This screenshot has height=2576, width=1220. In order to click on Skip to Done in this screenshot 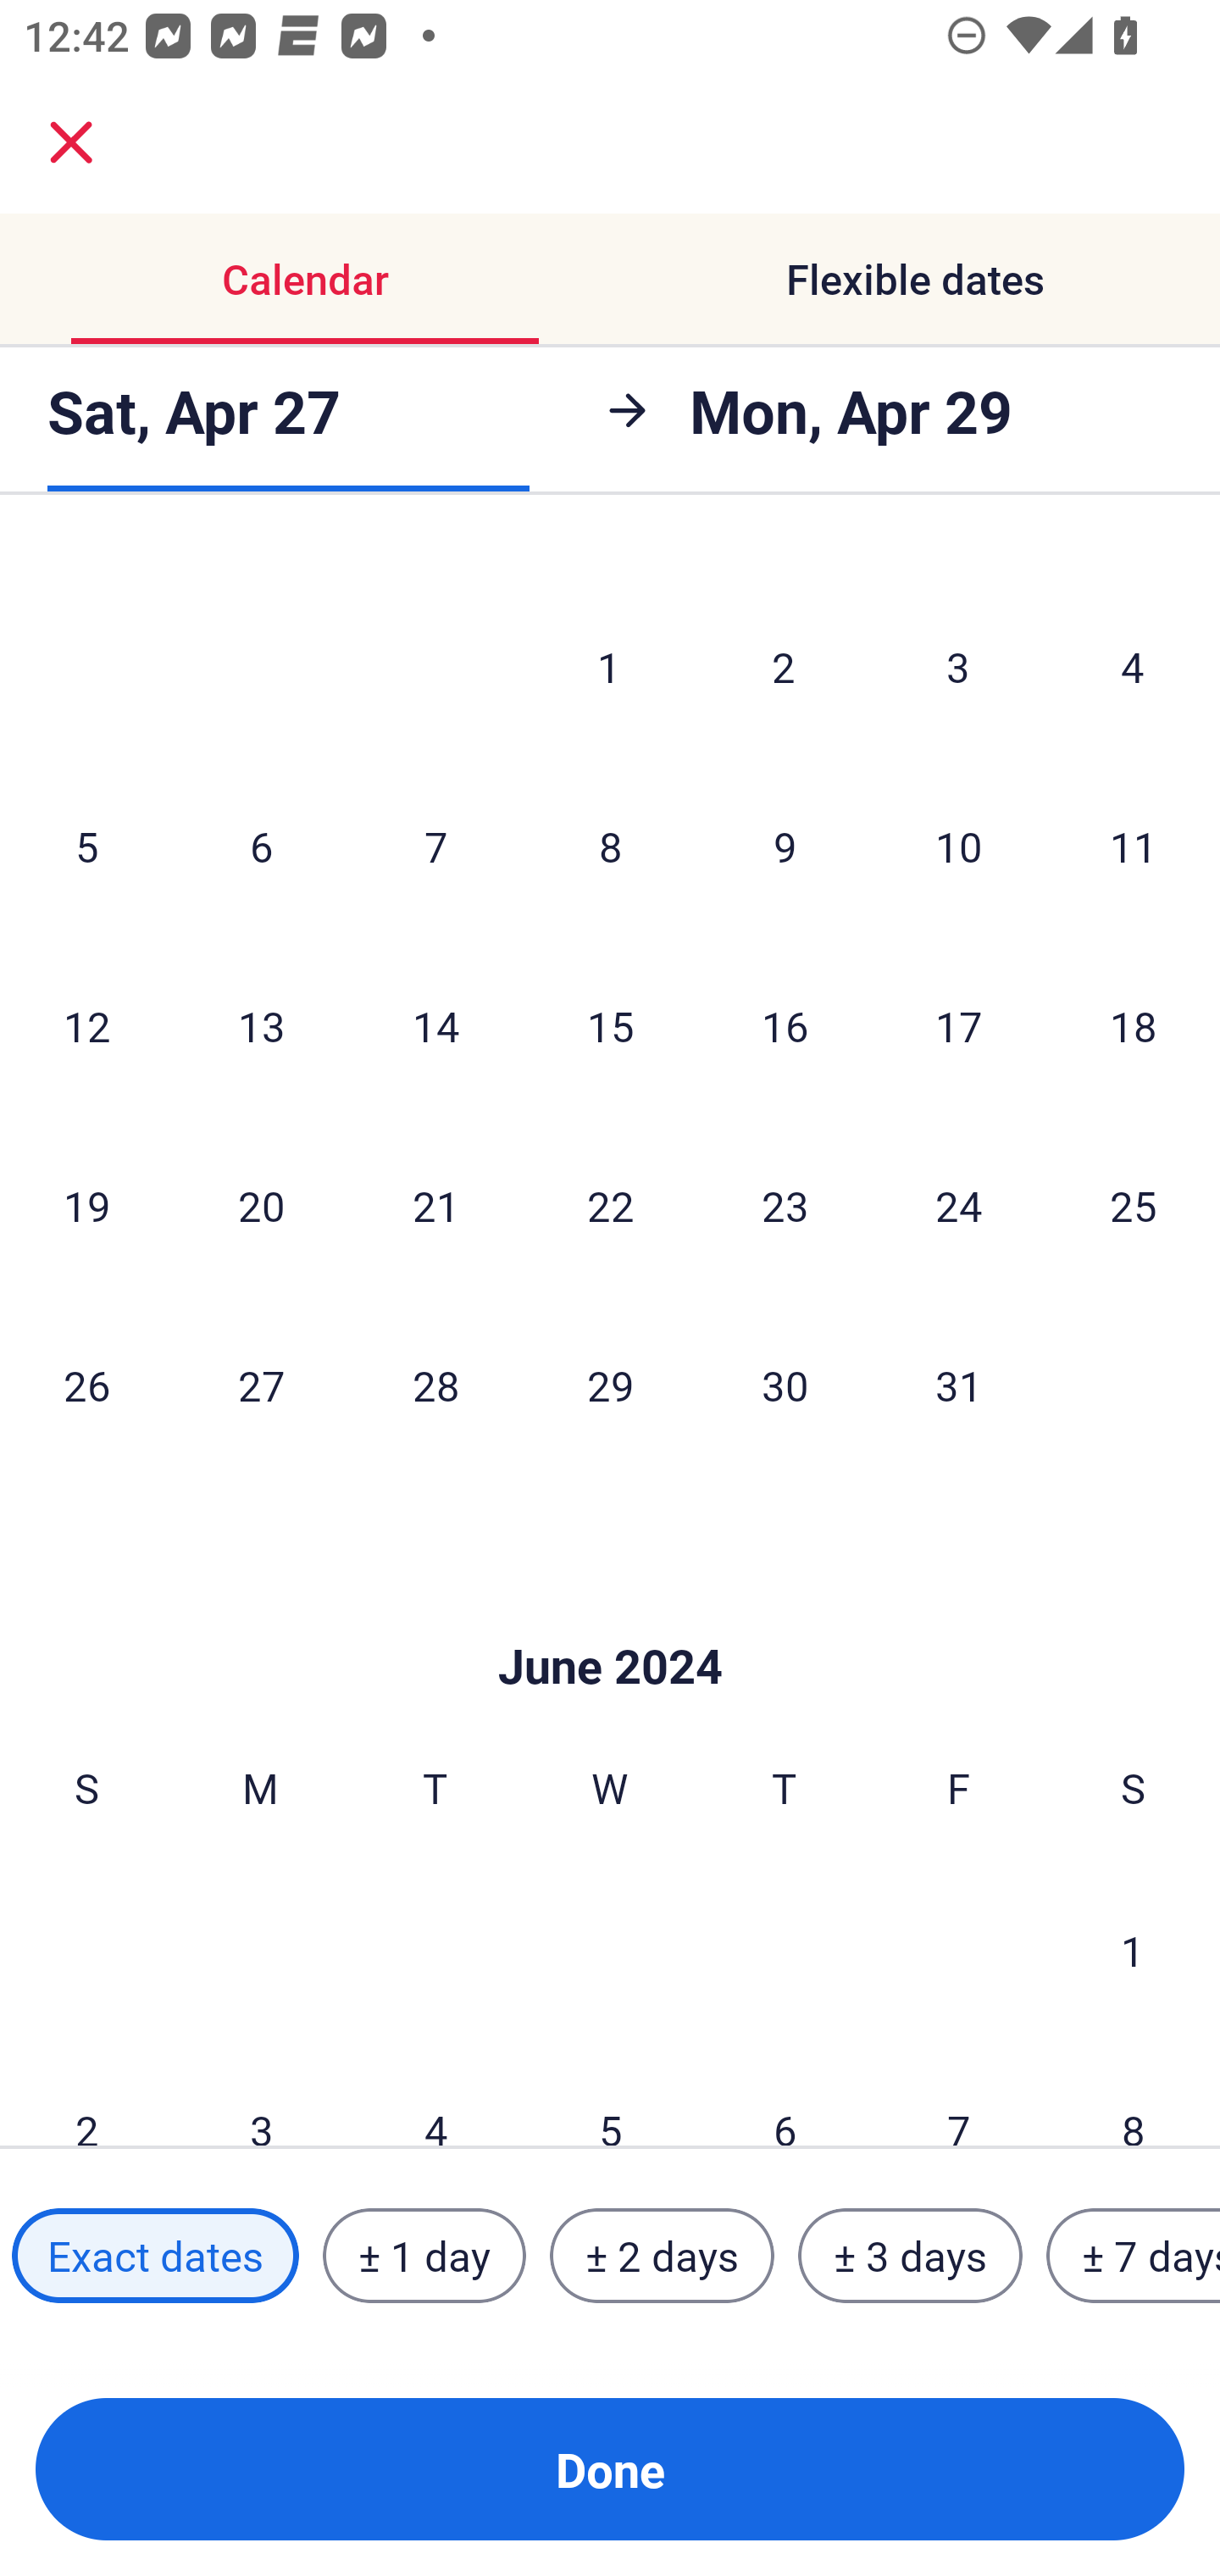, I will do `click(610, 1617)`.